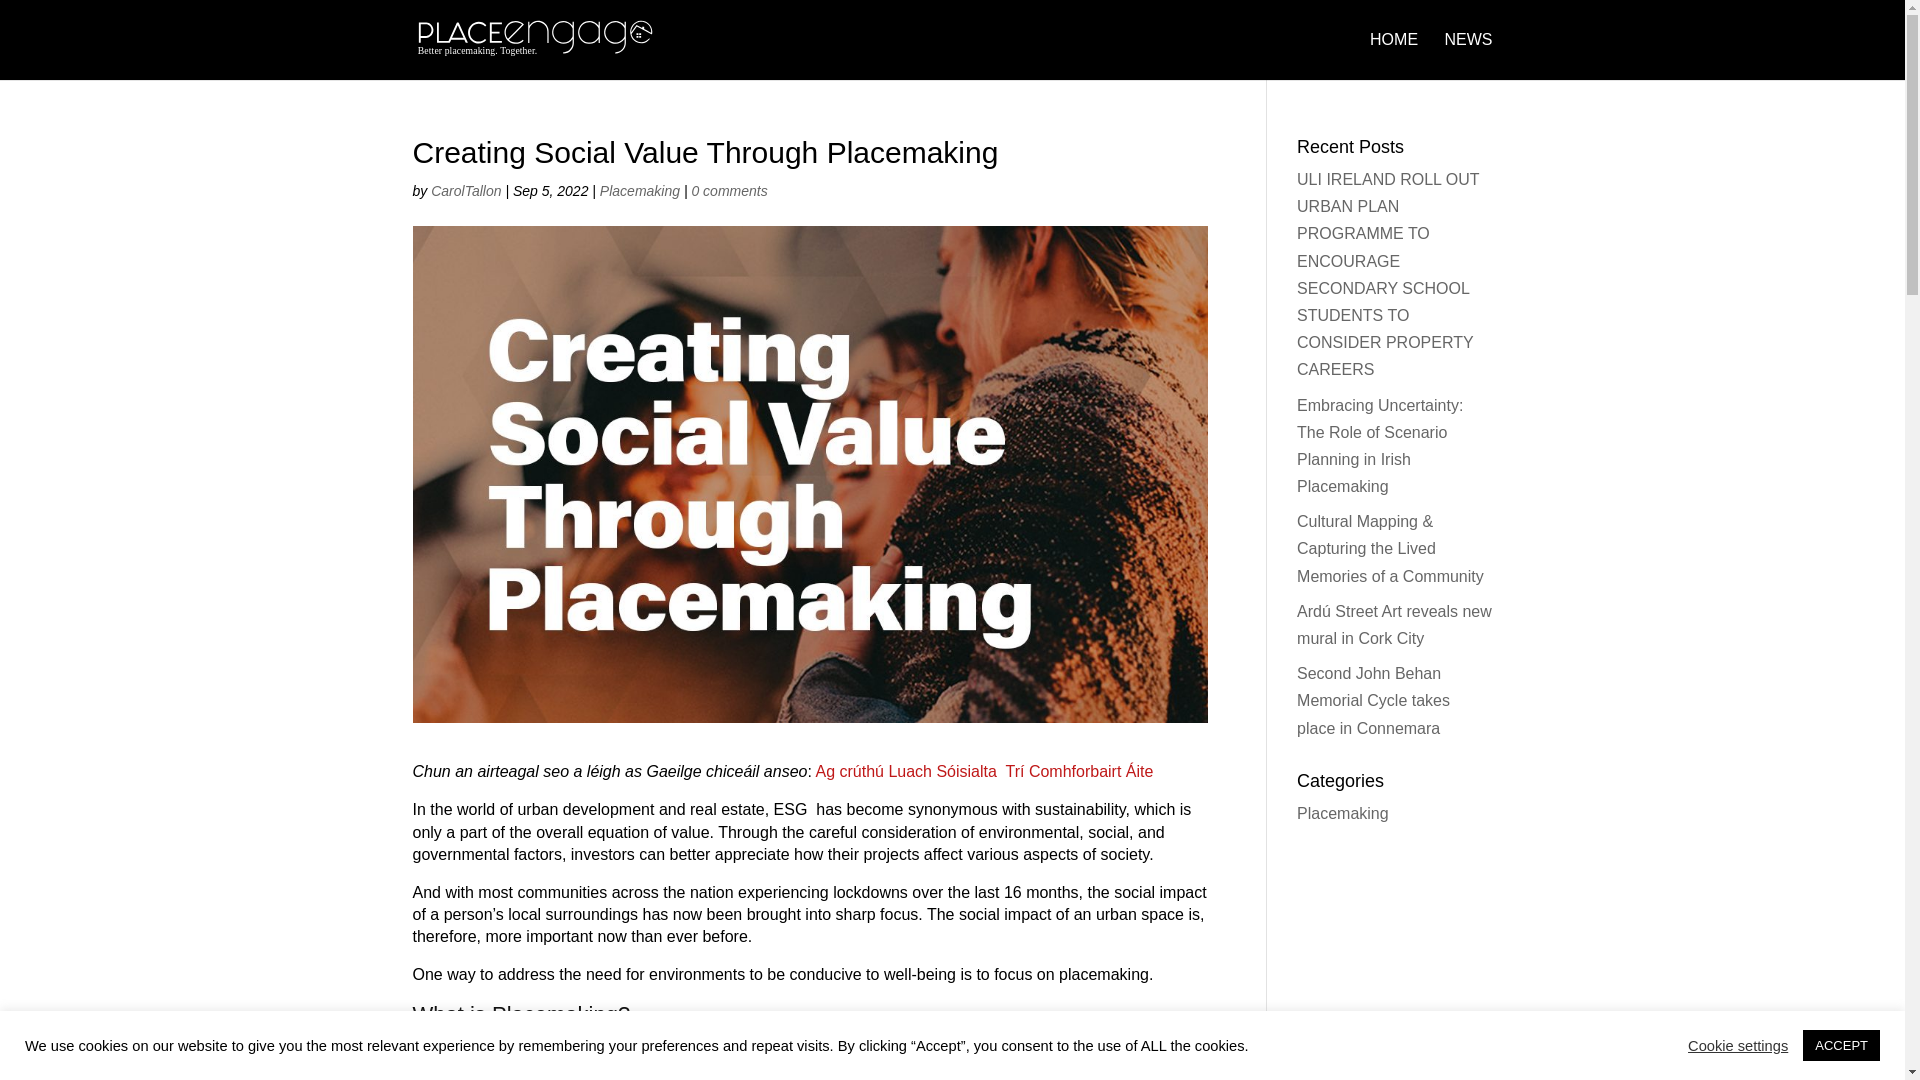 The height and width of the screenshot is (1080, 1920). What do you see at coordinates (728, 190) in the screenshot?
I see `0 comments` at bounding box center [728, 190].